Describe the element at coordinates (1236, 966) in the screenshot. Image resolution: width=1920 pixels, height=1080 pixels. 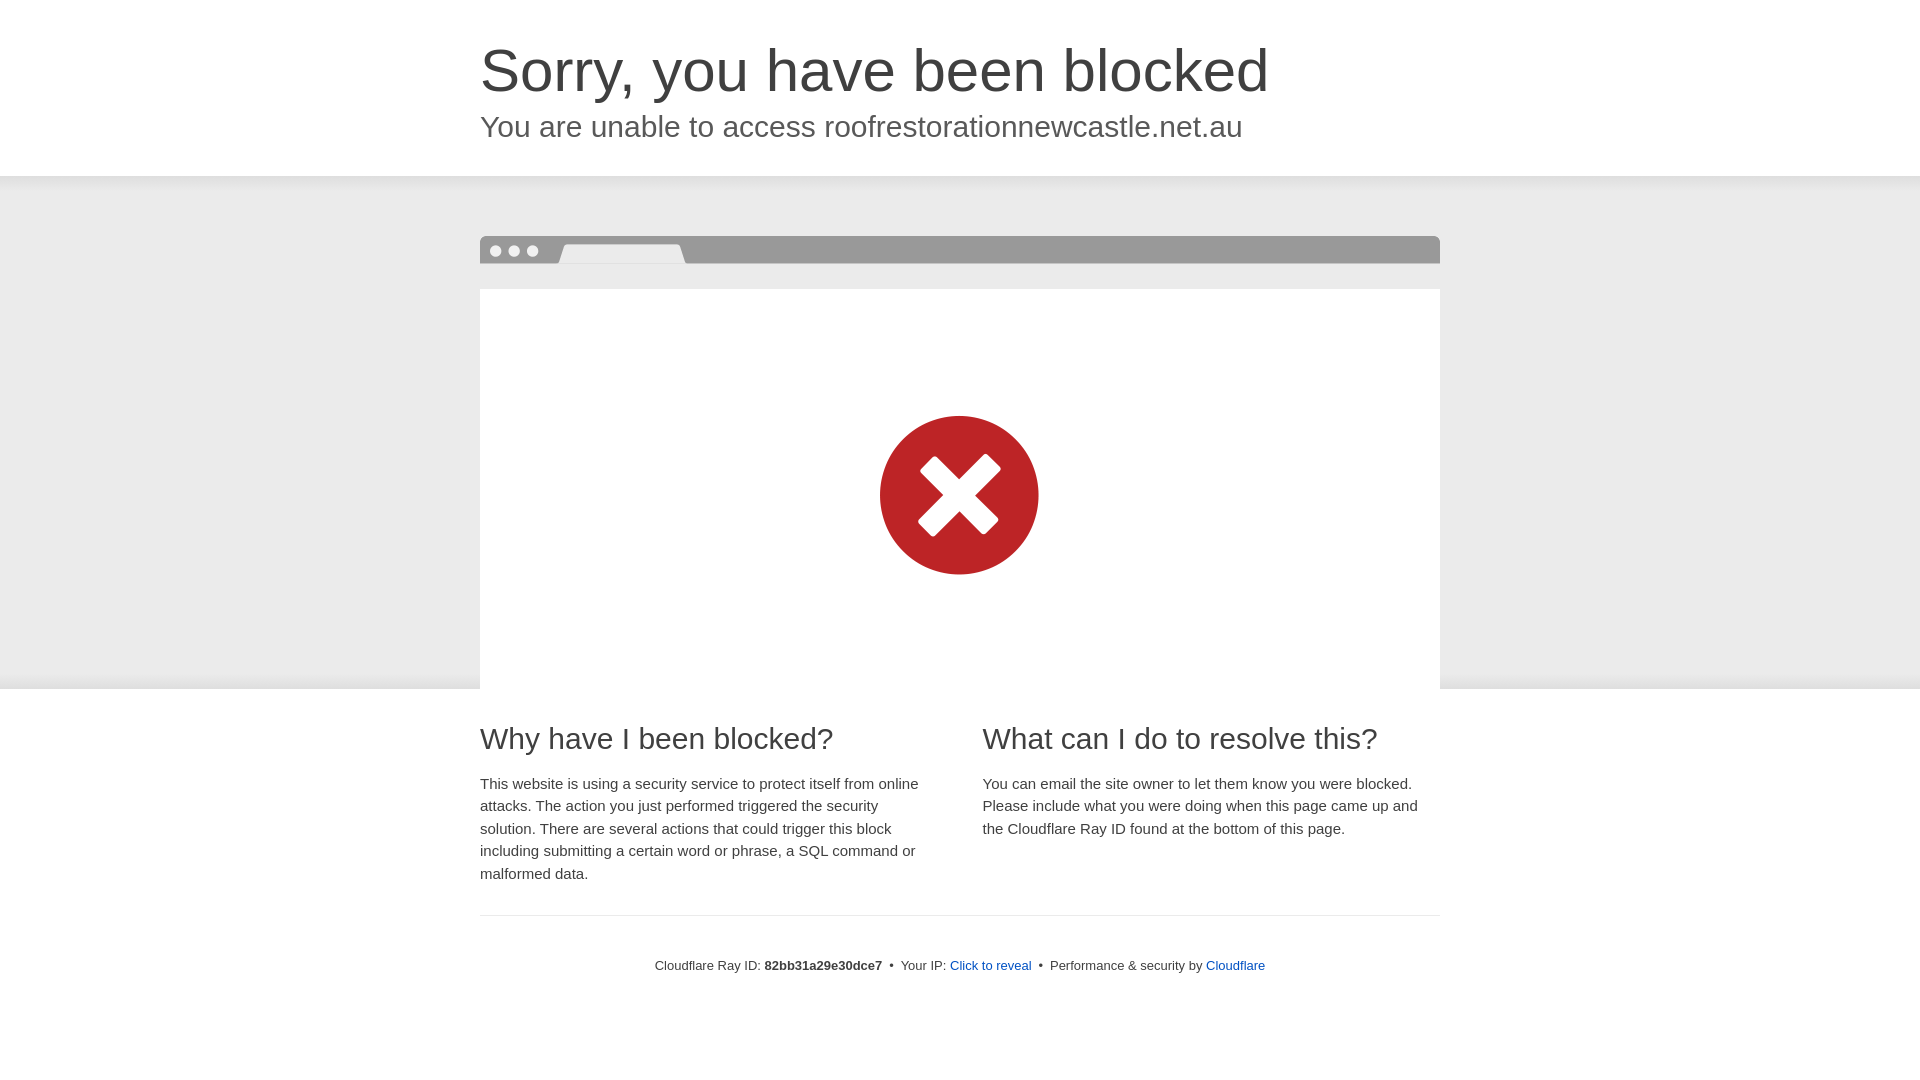
I see `Cloudflare` at that location.